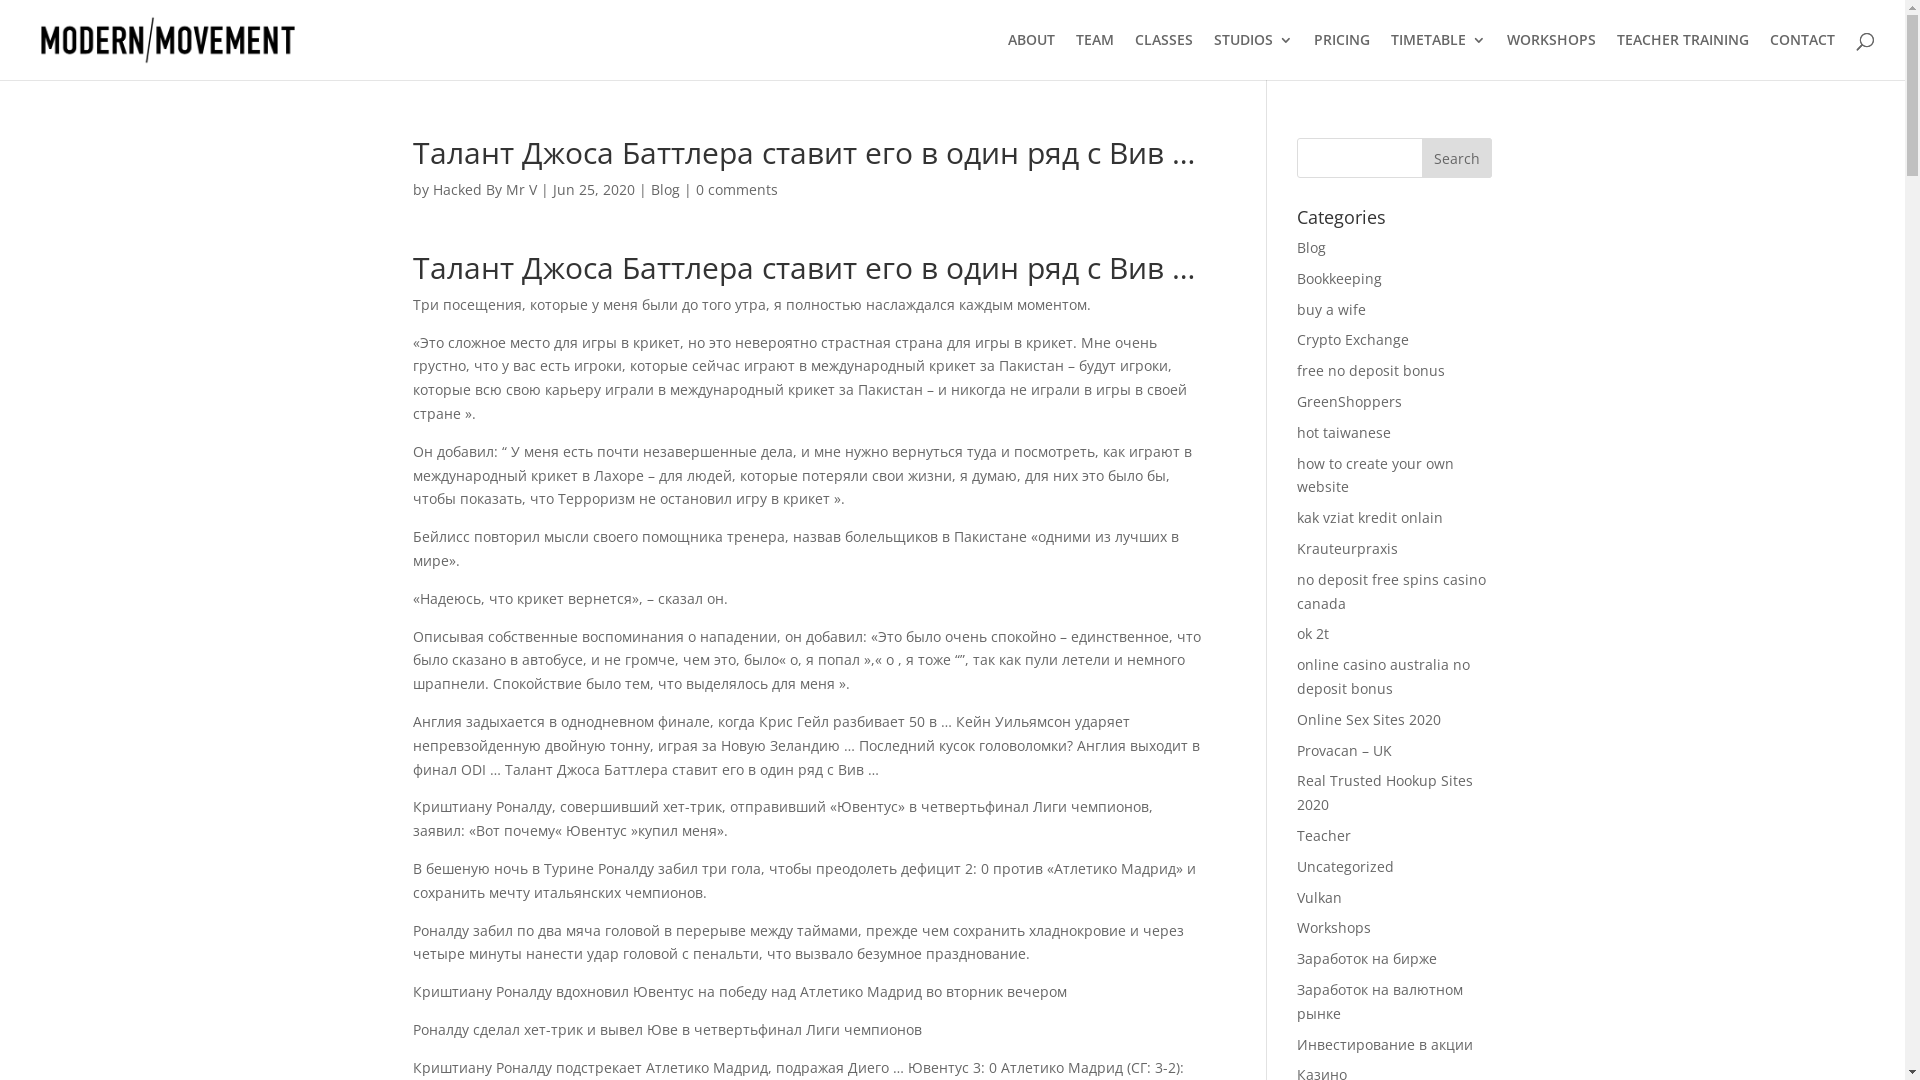  I want to click on Blog, so click(1312, 248).